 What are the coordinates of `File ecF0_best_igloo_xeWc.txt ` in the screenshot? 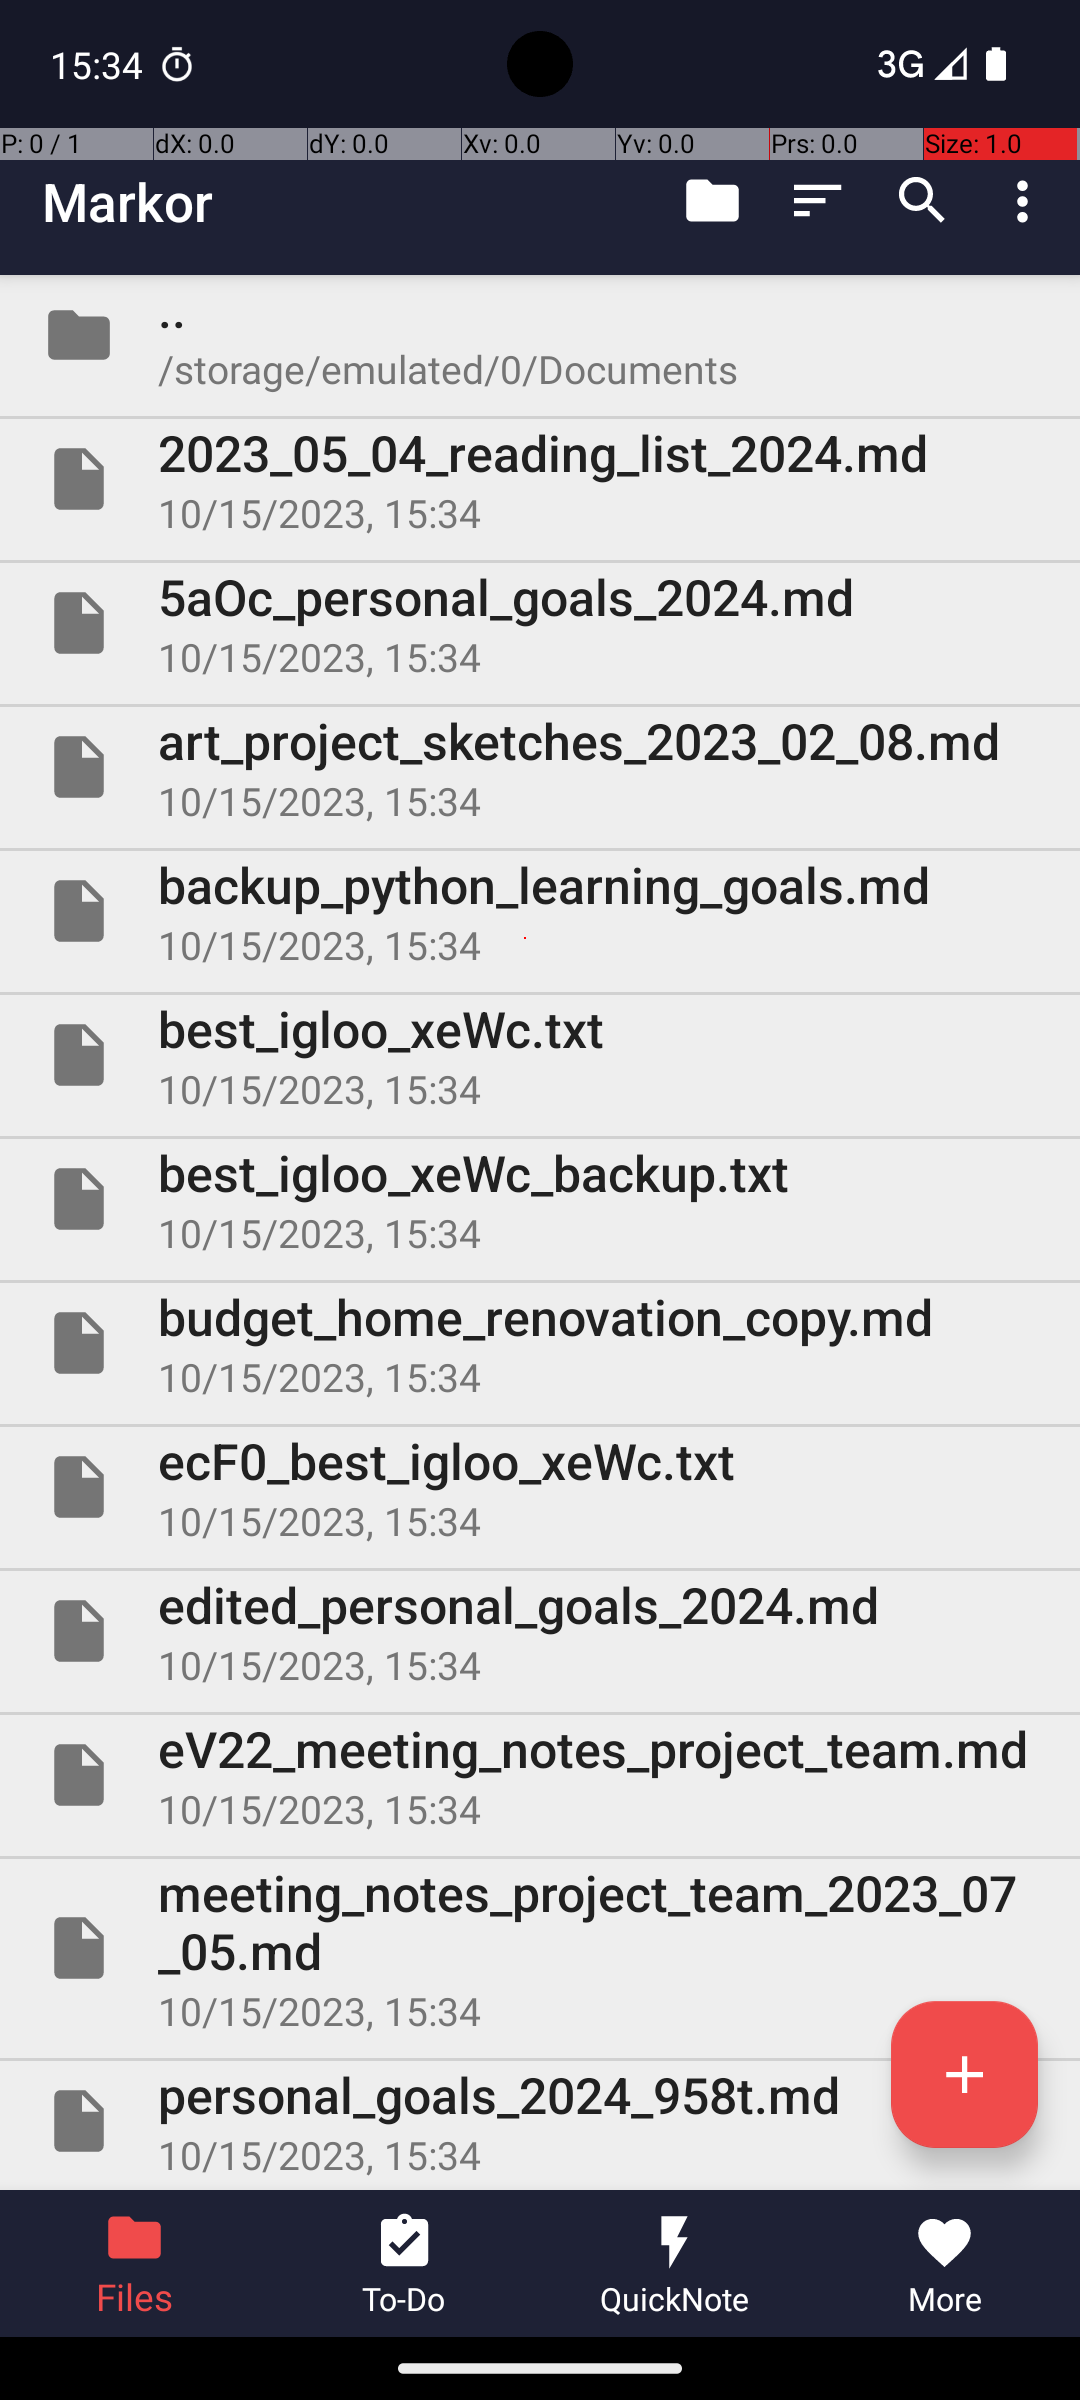 It's located at (540, 1487).